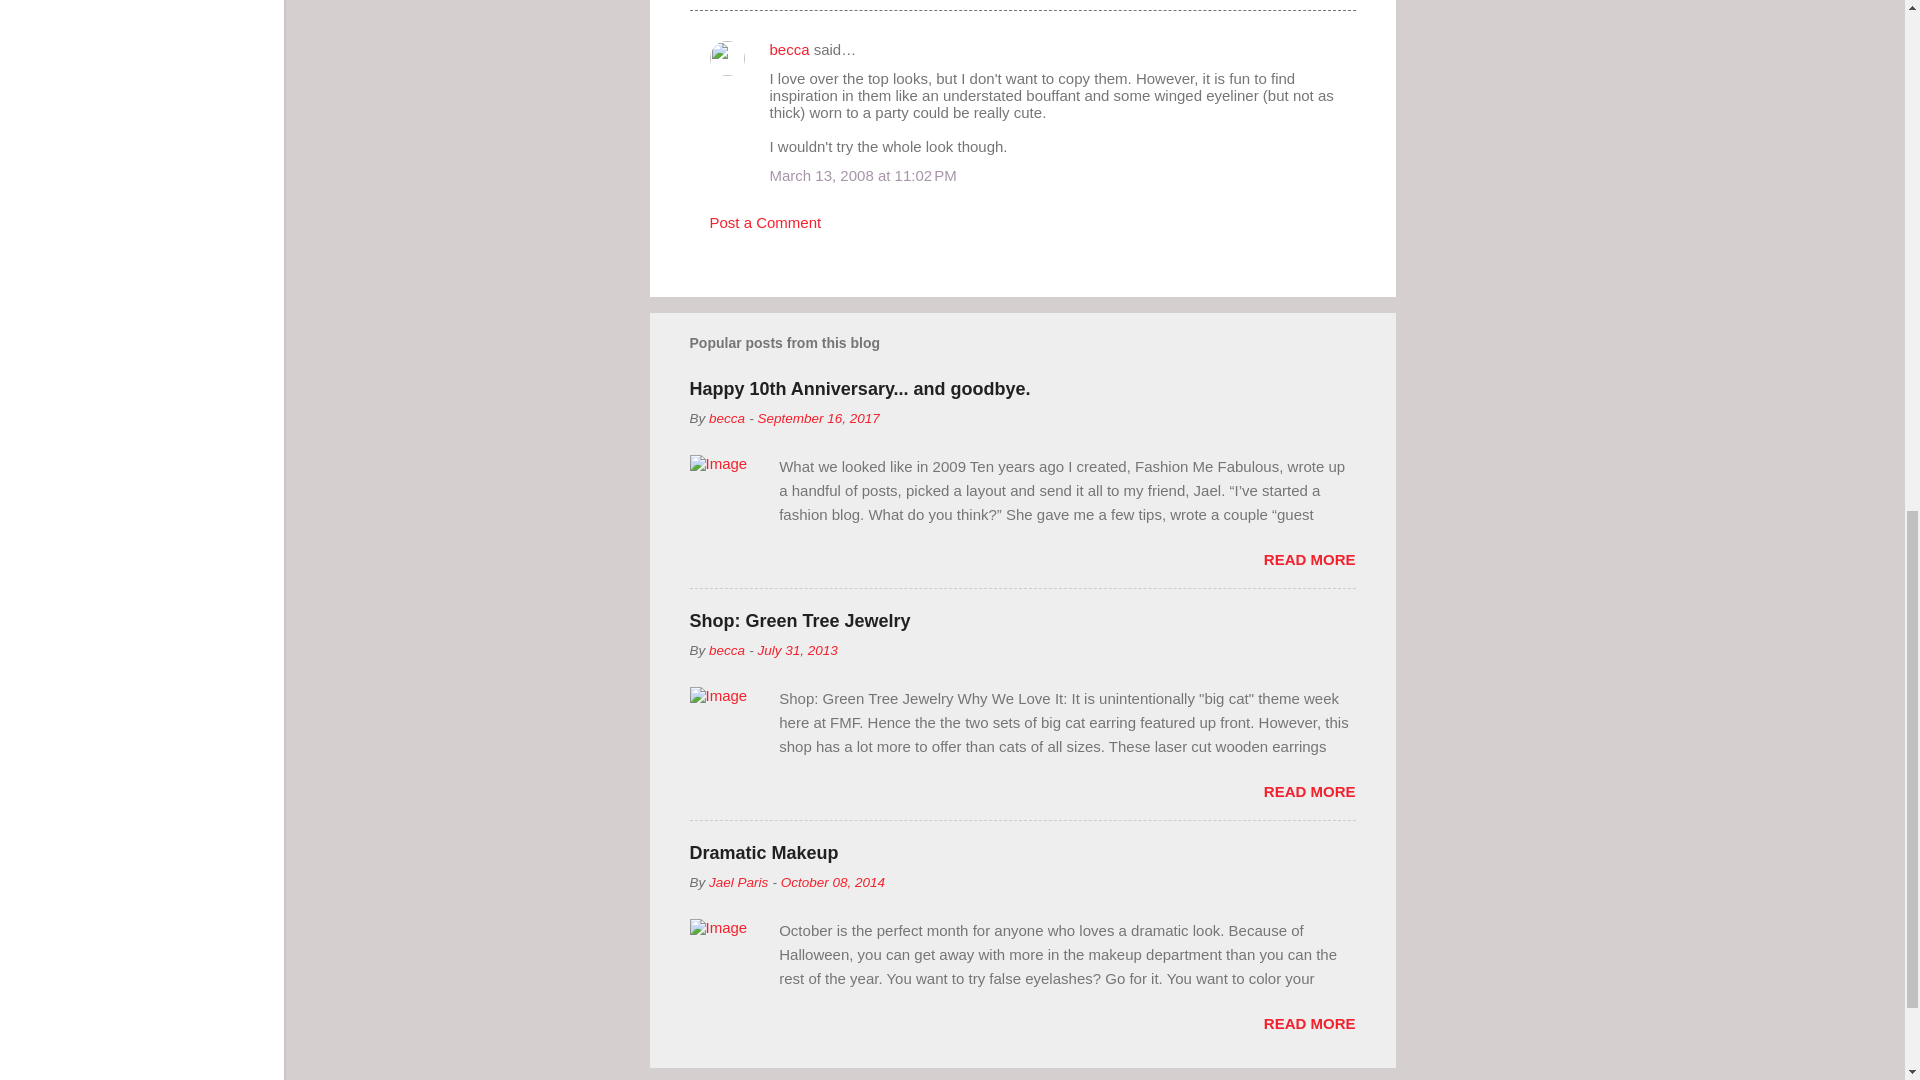 The height and width of the screenshot is (1080, 1920). I want to click on becca, so click(726, 418).